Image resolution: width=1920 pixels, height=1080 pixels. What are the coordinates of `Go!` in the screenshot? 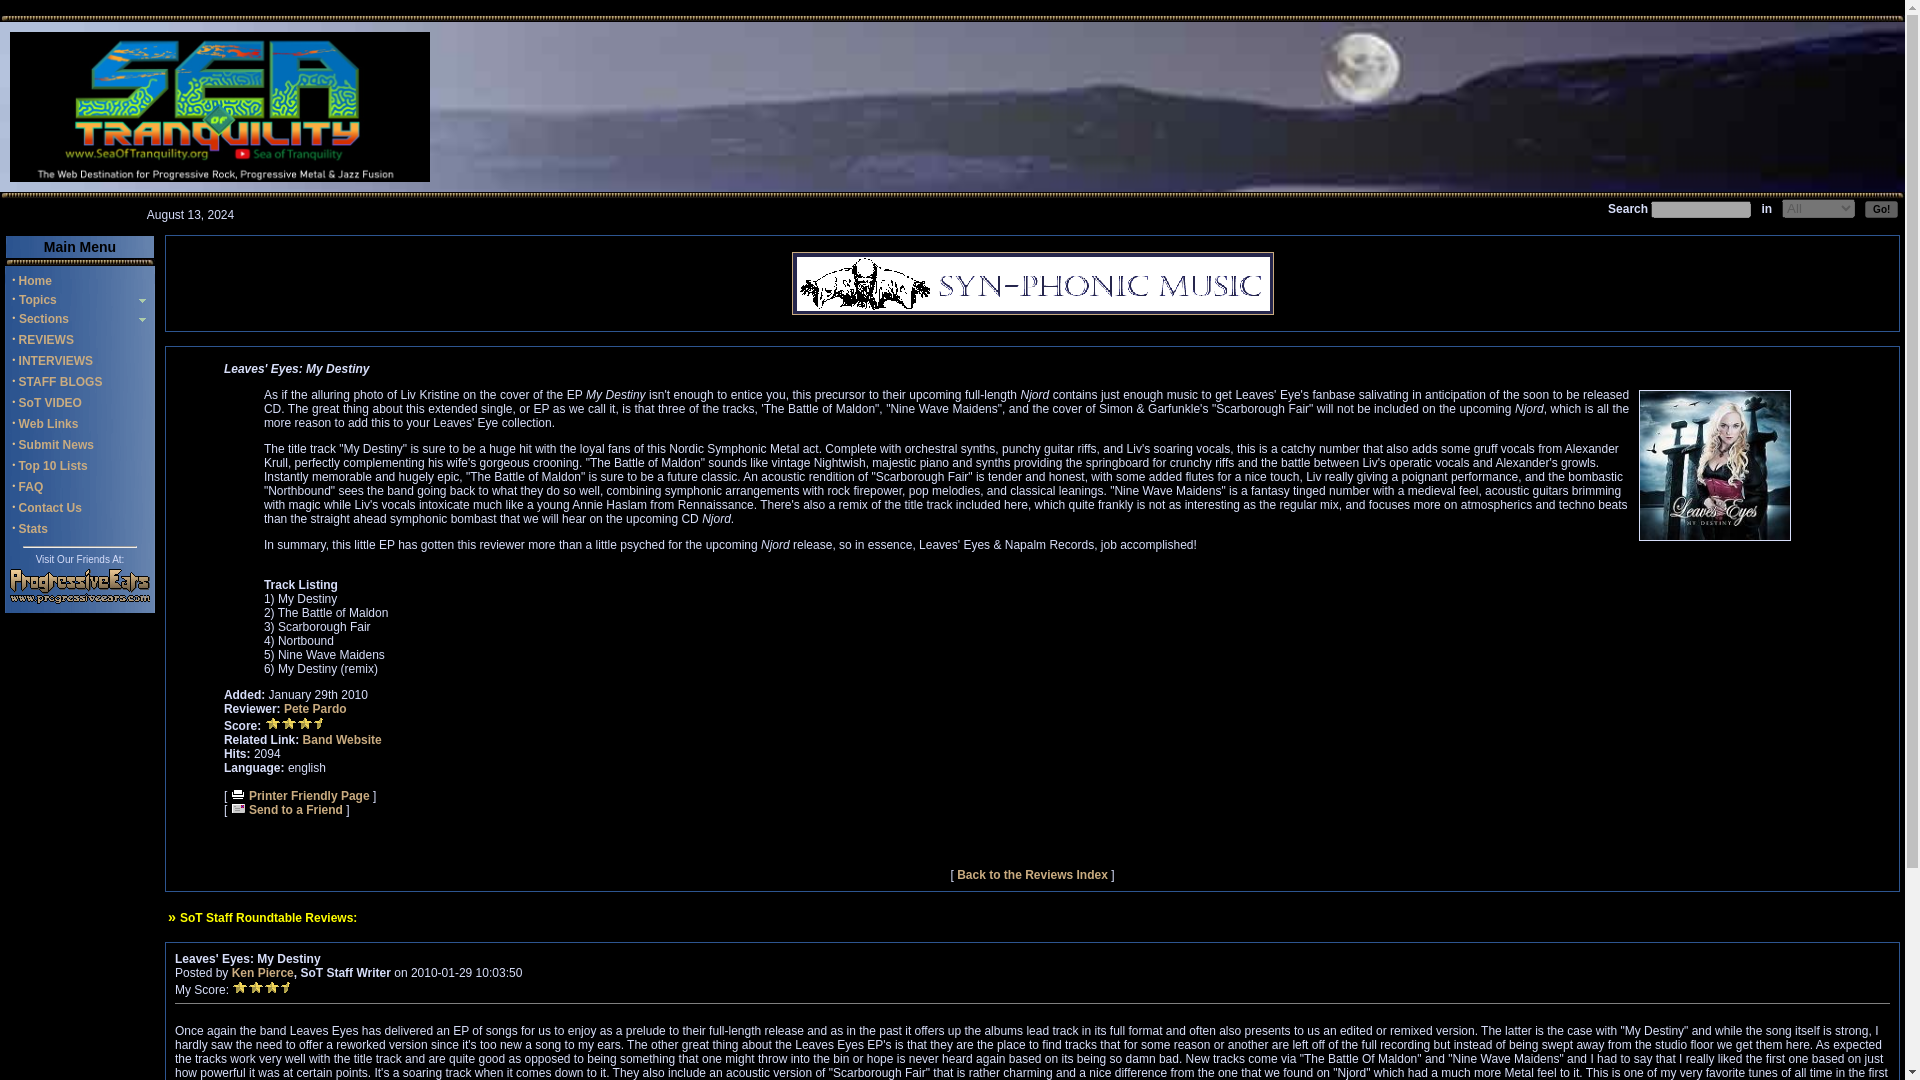 It's located at (1881, 209).